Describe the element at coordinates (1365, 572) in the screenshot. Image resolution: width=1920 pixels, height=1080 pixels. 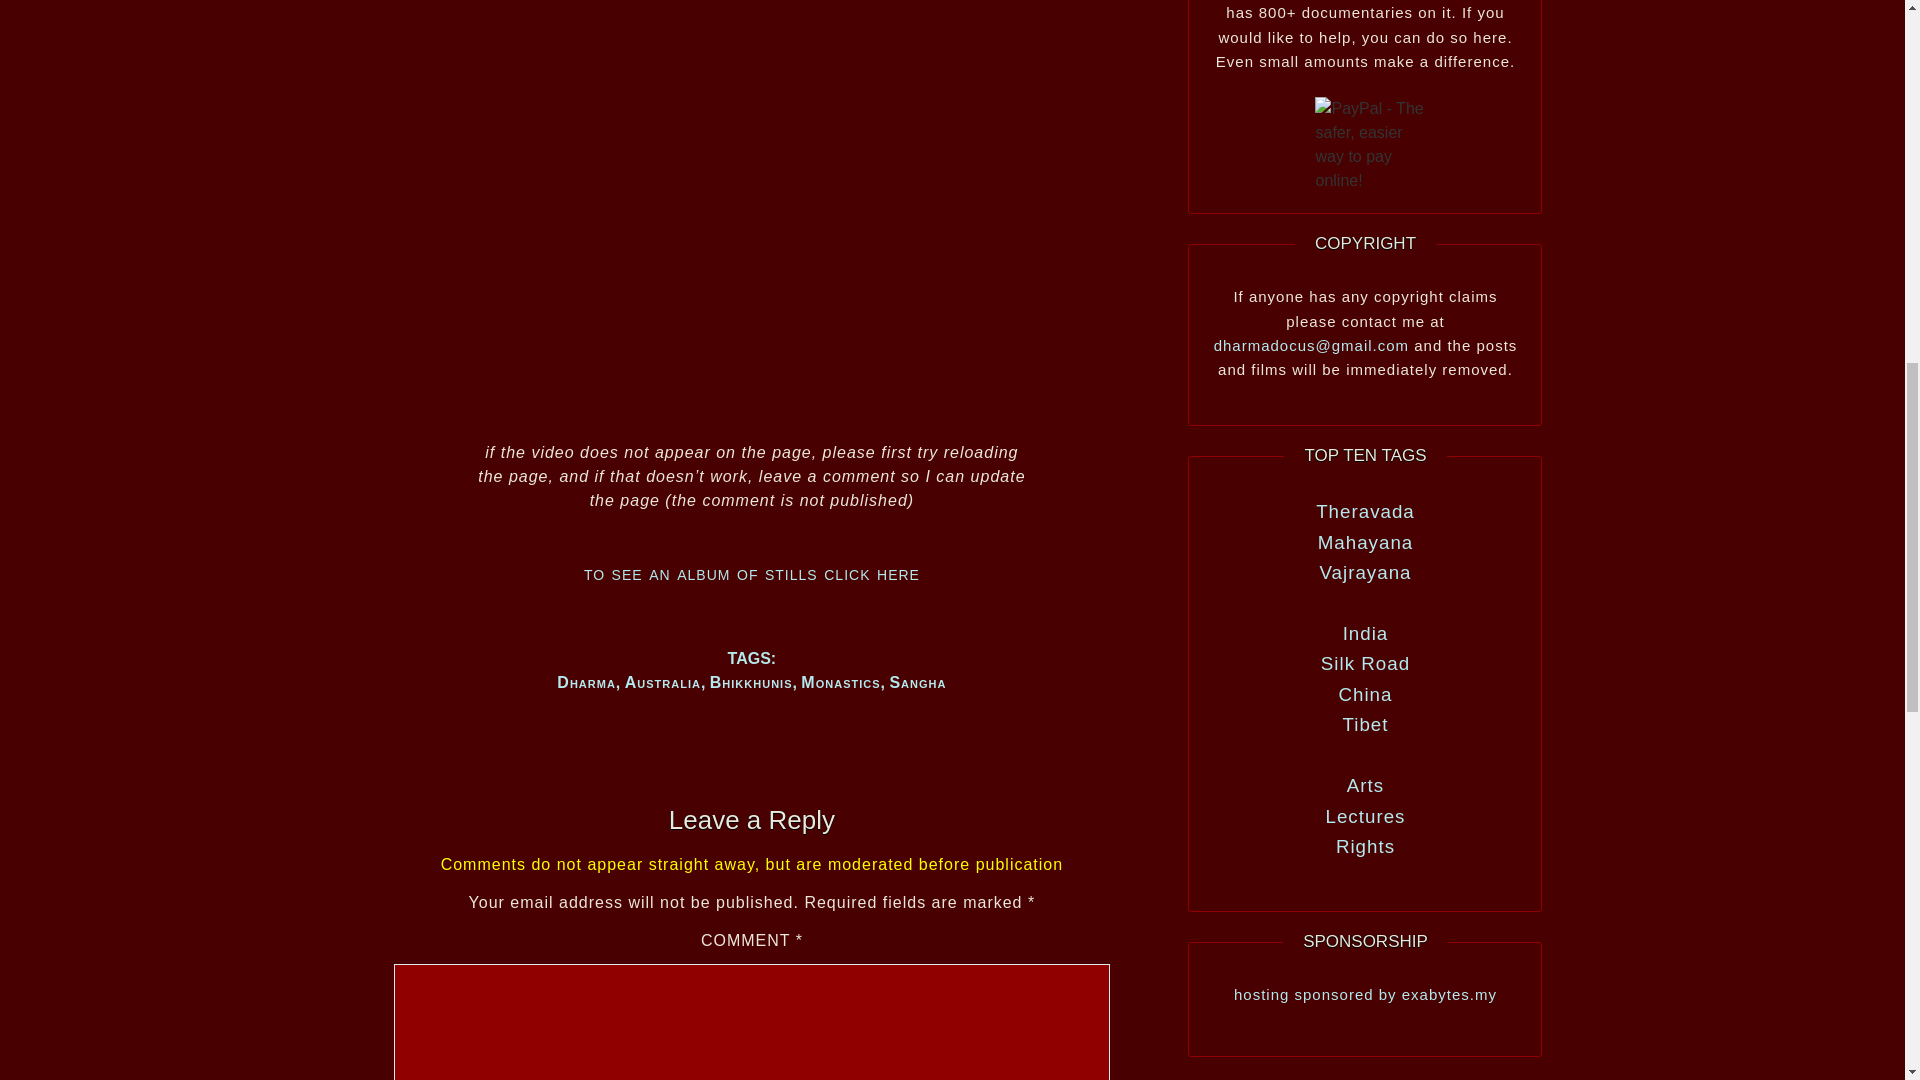
I see `Vajrayana` at that location.